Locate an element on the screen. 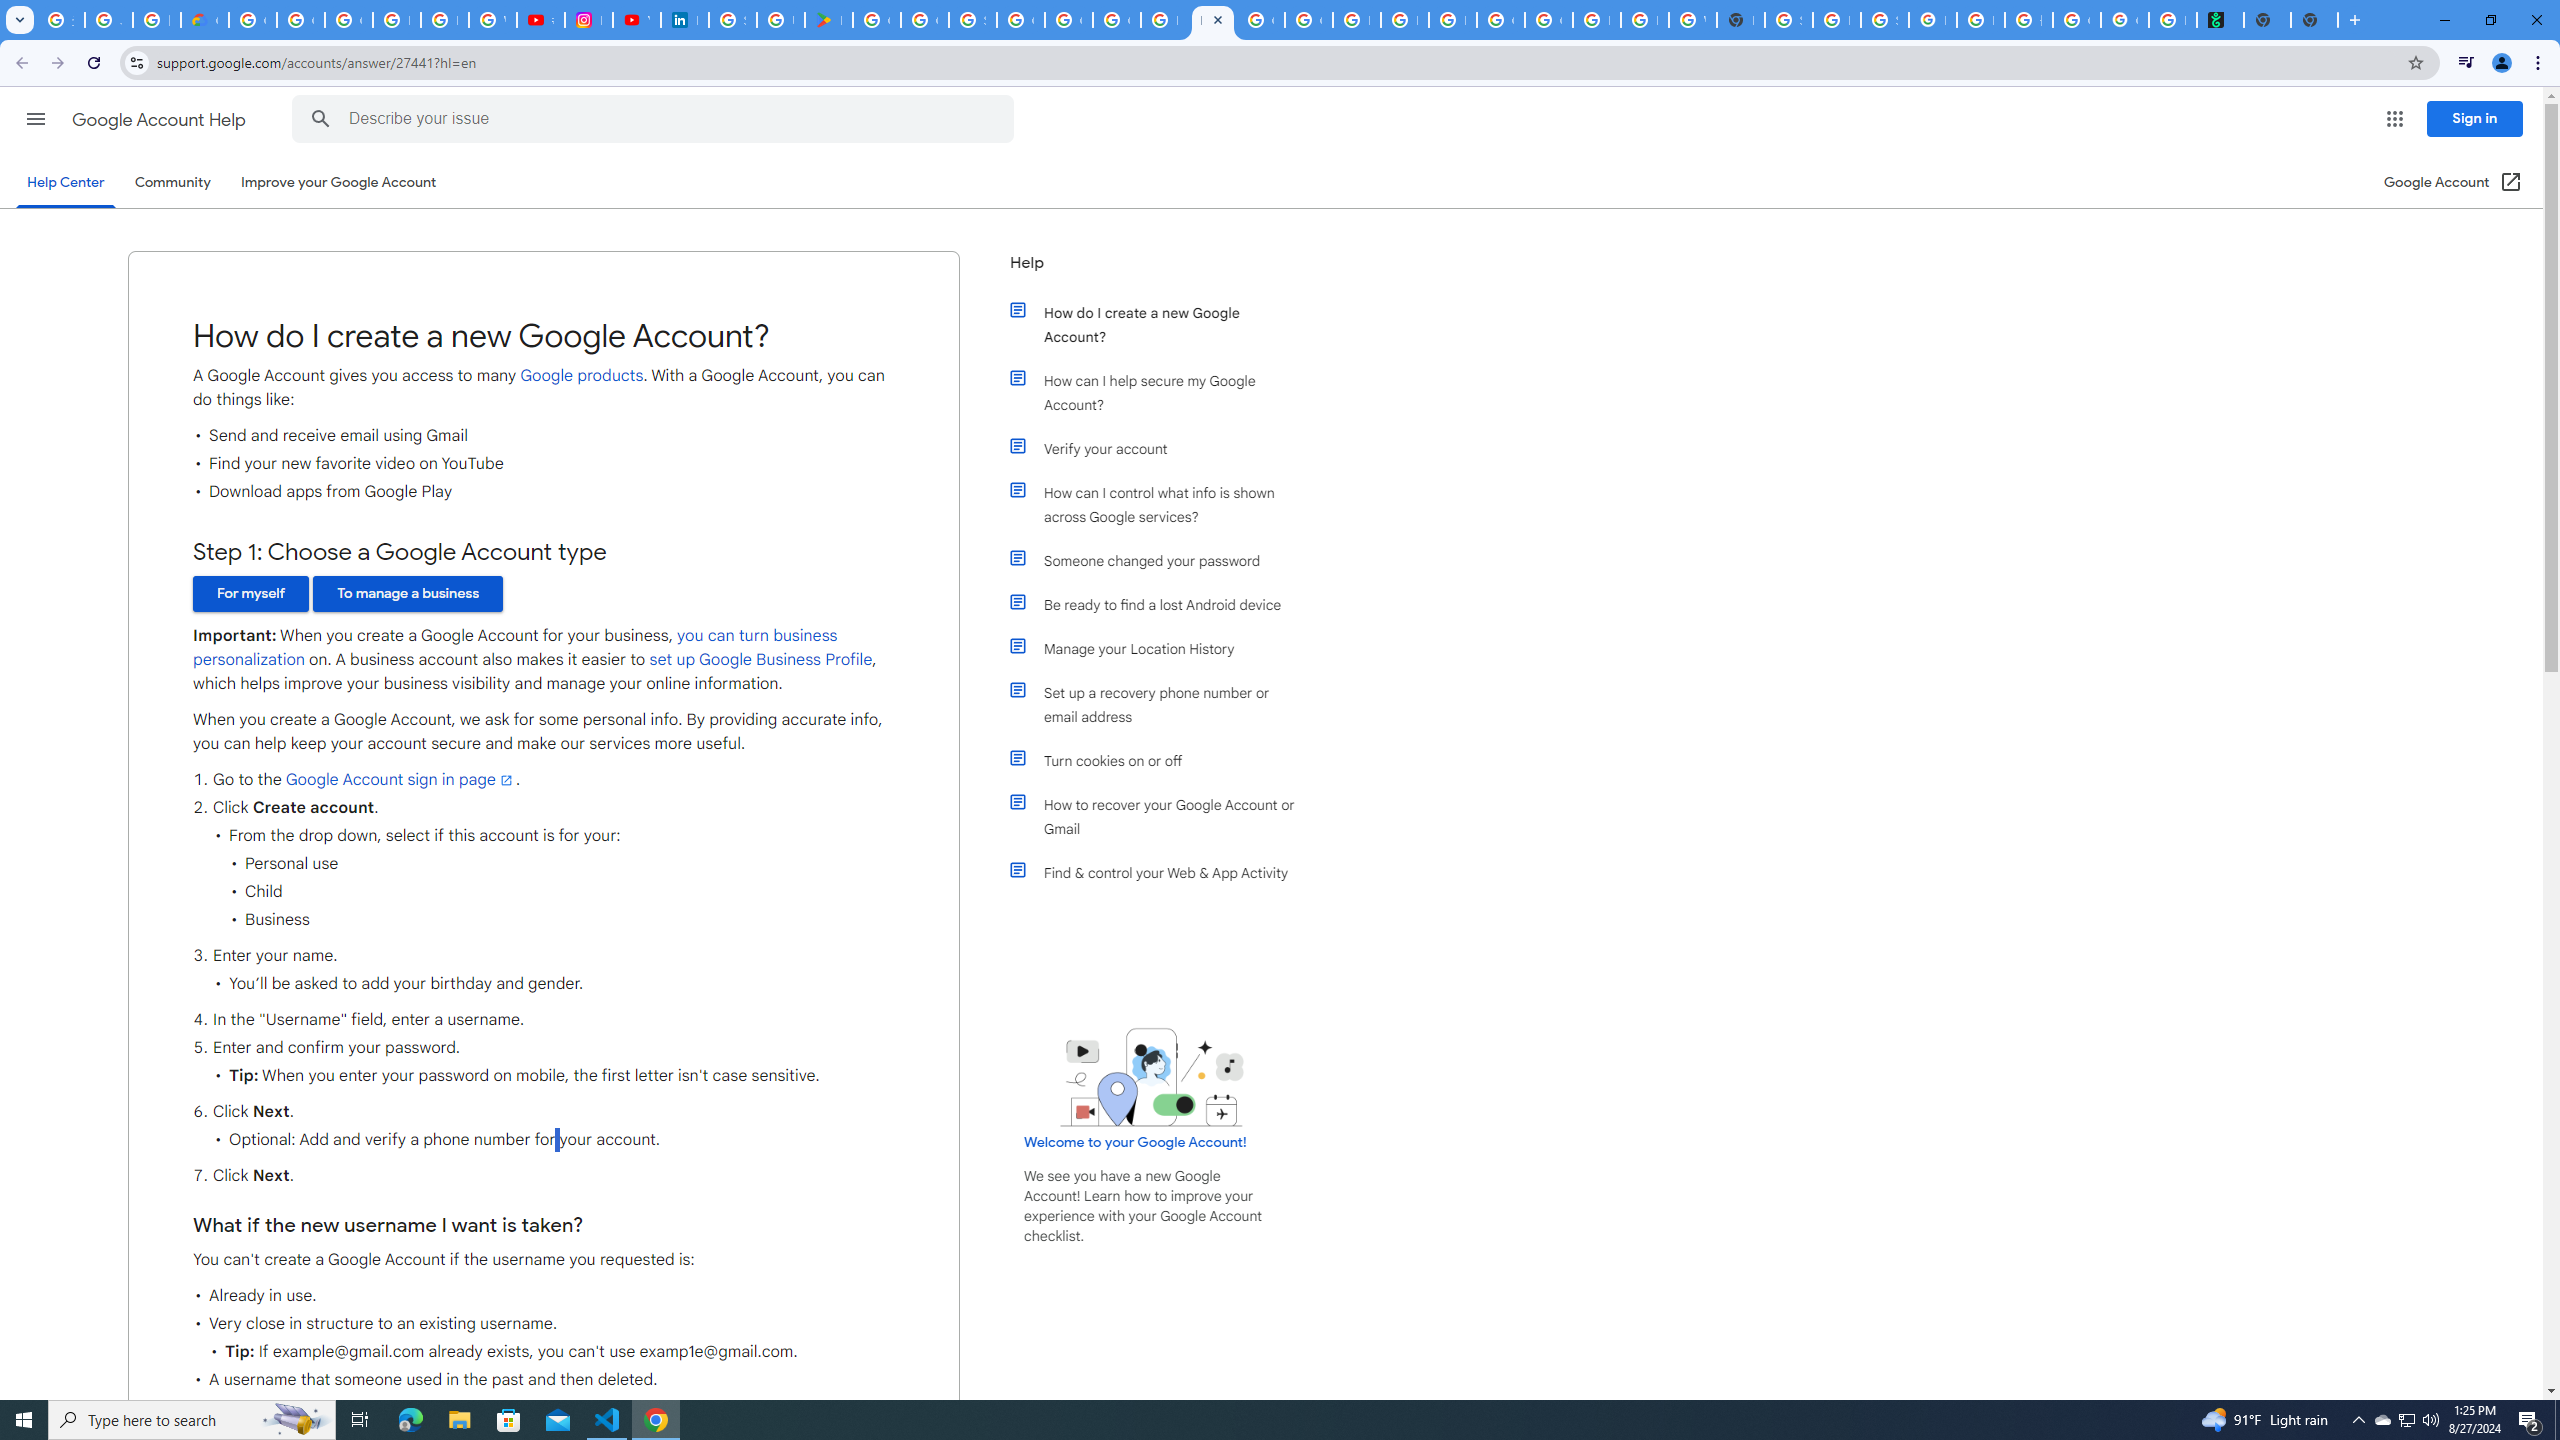  Main menu is located at coordinates (35, 118).